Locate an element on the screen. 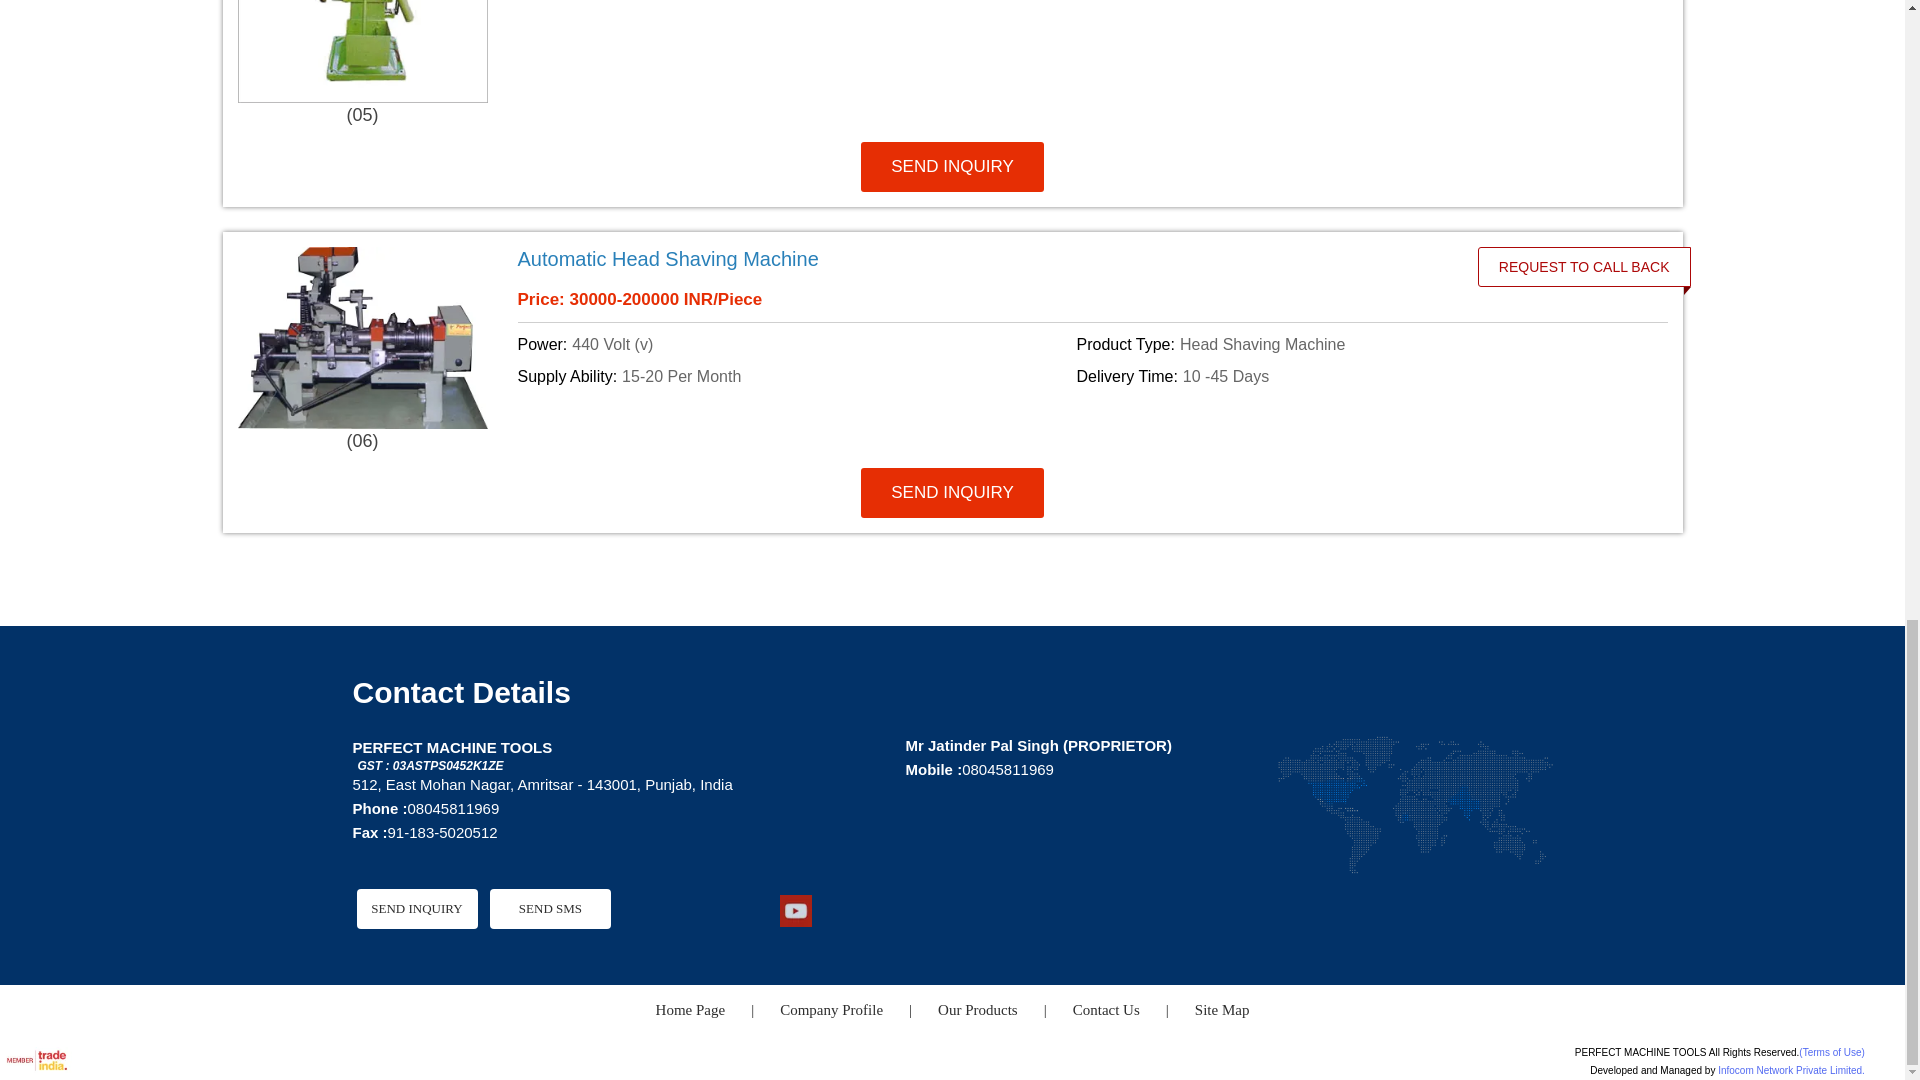 This screenshot has width=1920, height=1080. Home Page is located at coordinates (690, 1010).